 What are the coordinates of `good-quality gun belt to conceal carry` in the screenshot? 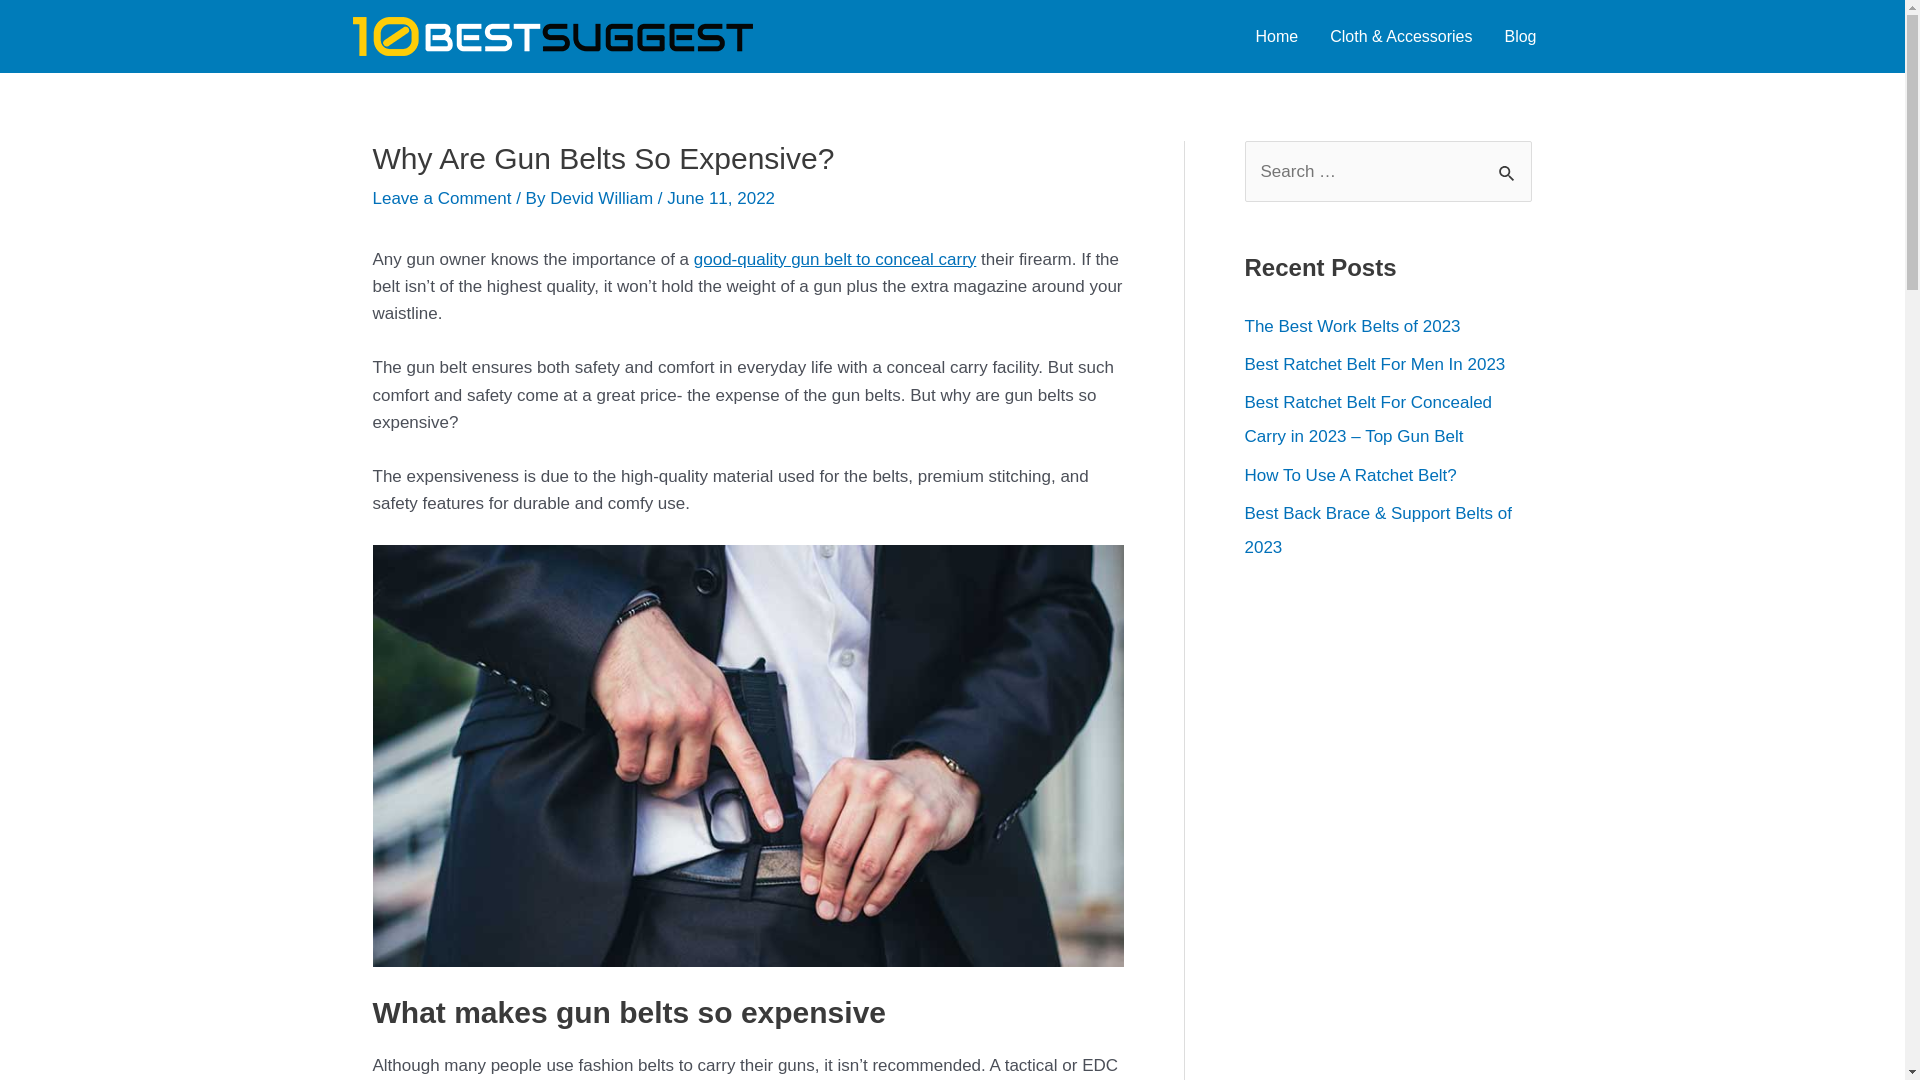 It's located at (836, 260).